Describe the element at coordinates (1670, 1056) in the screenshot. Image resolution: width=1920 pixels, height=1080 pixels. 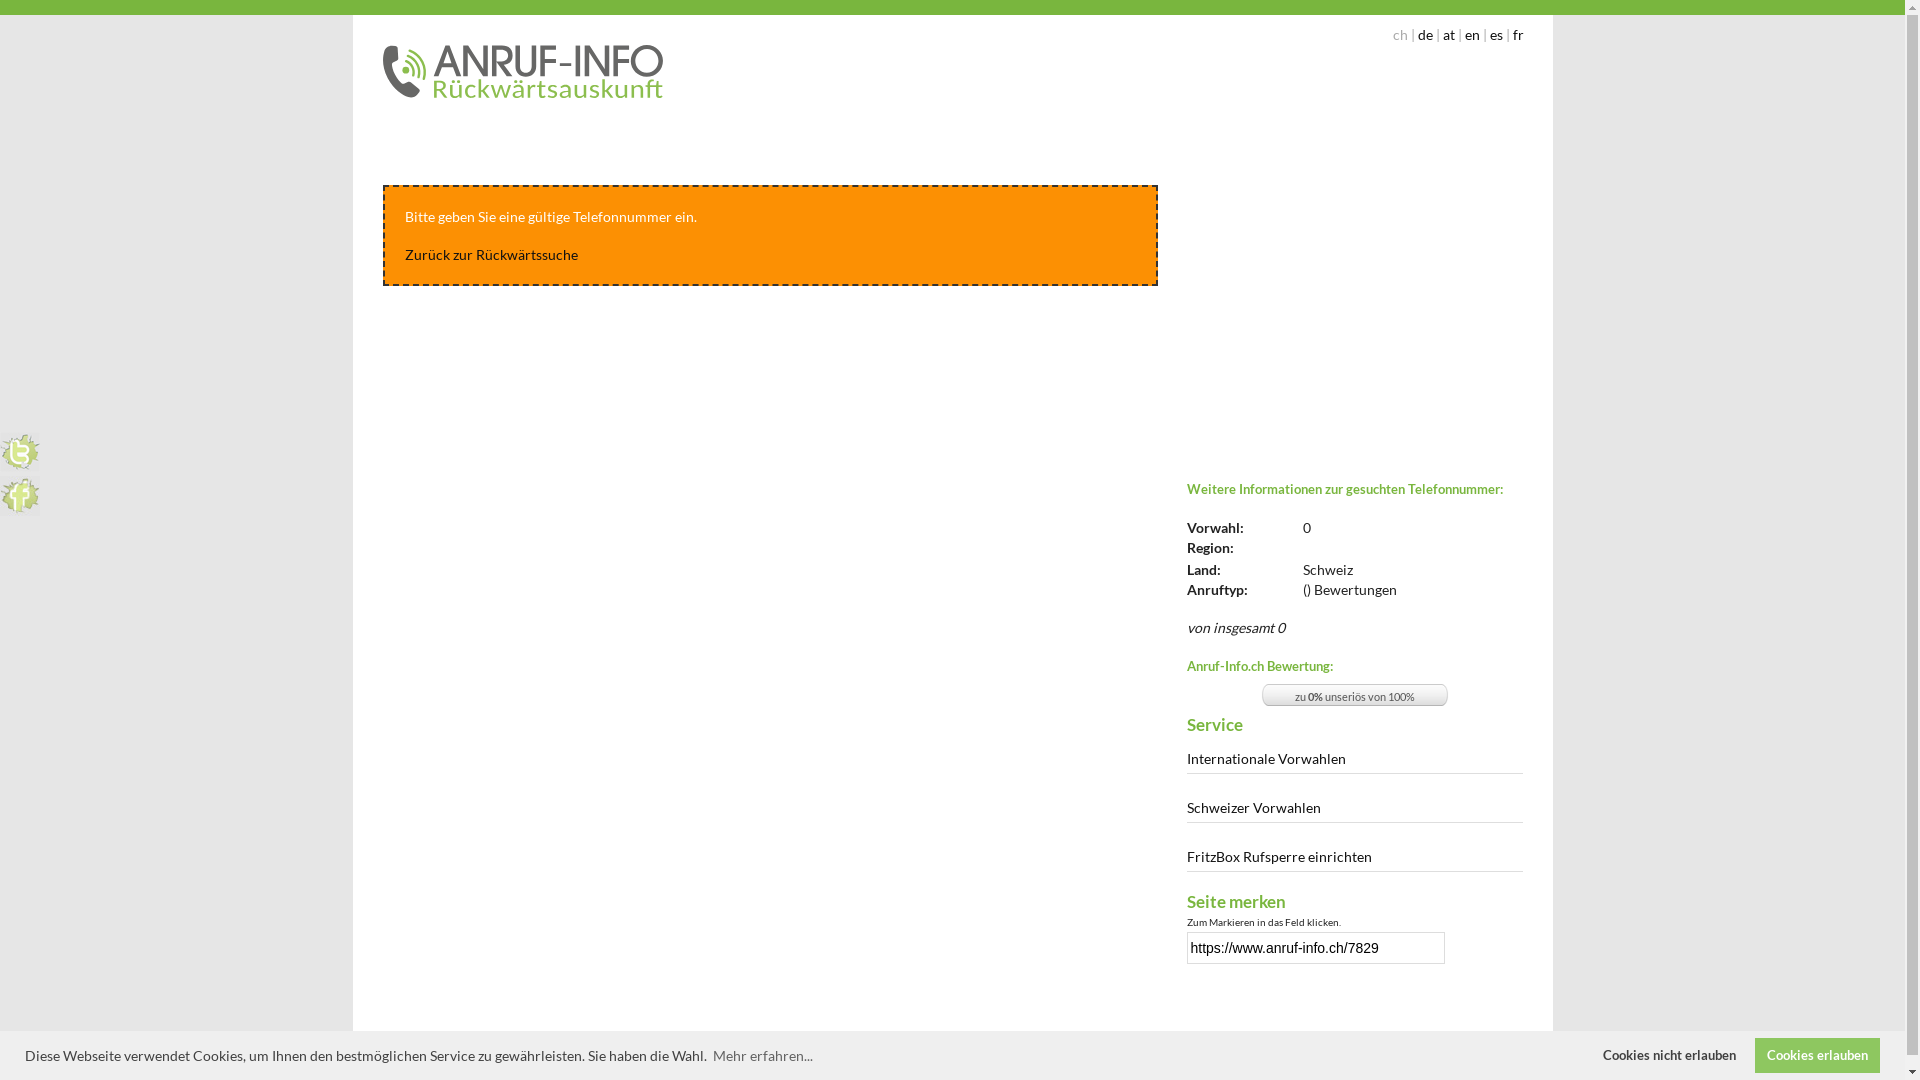
I see `Cookies nicht erlauben` at that location.